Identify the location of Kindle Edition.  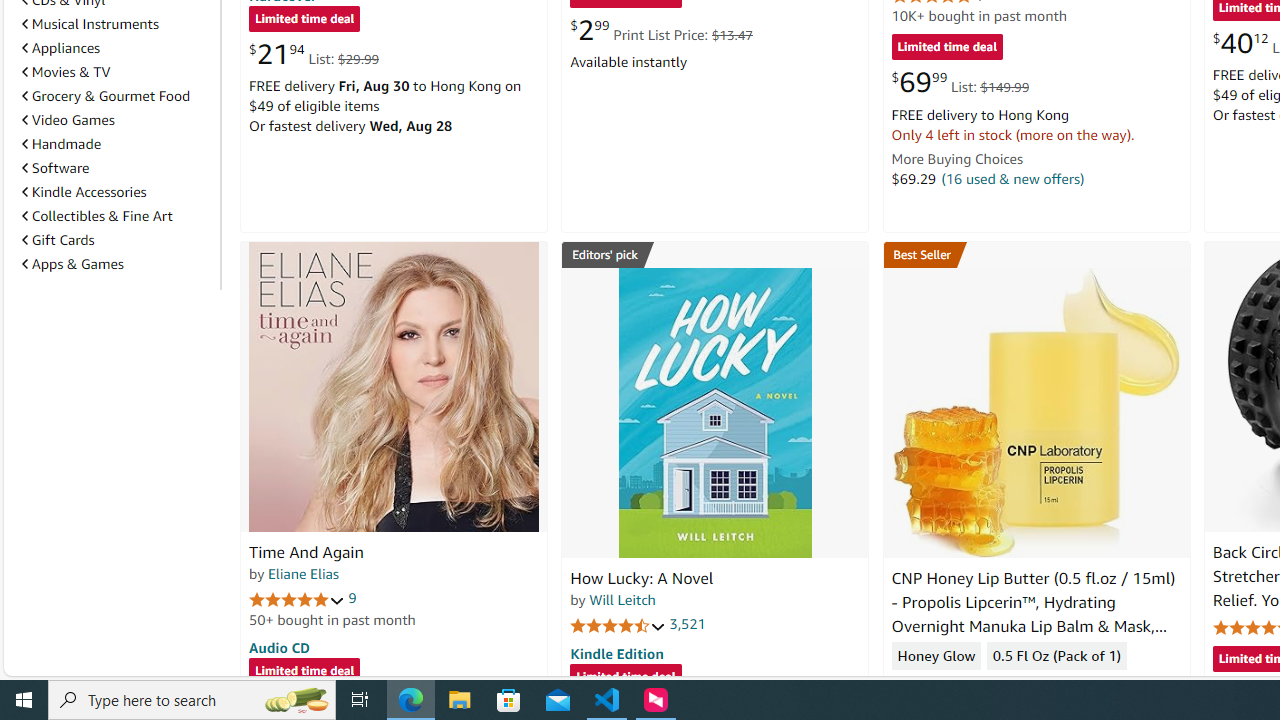
(616, 653).